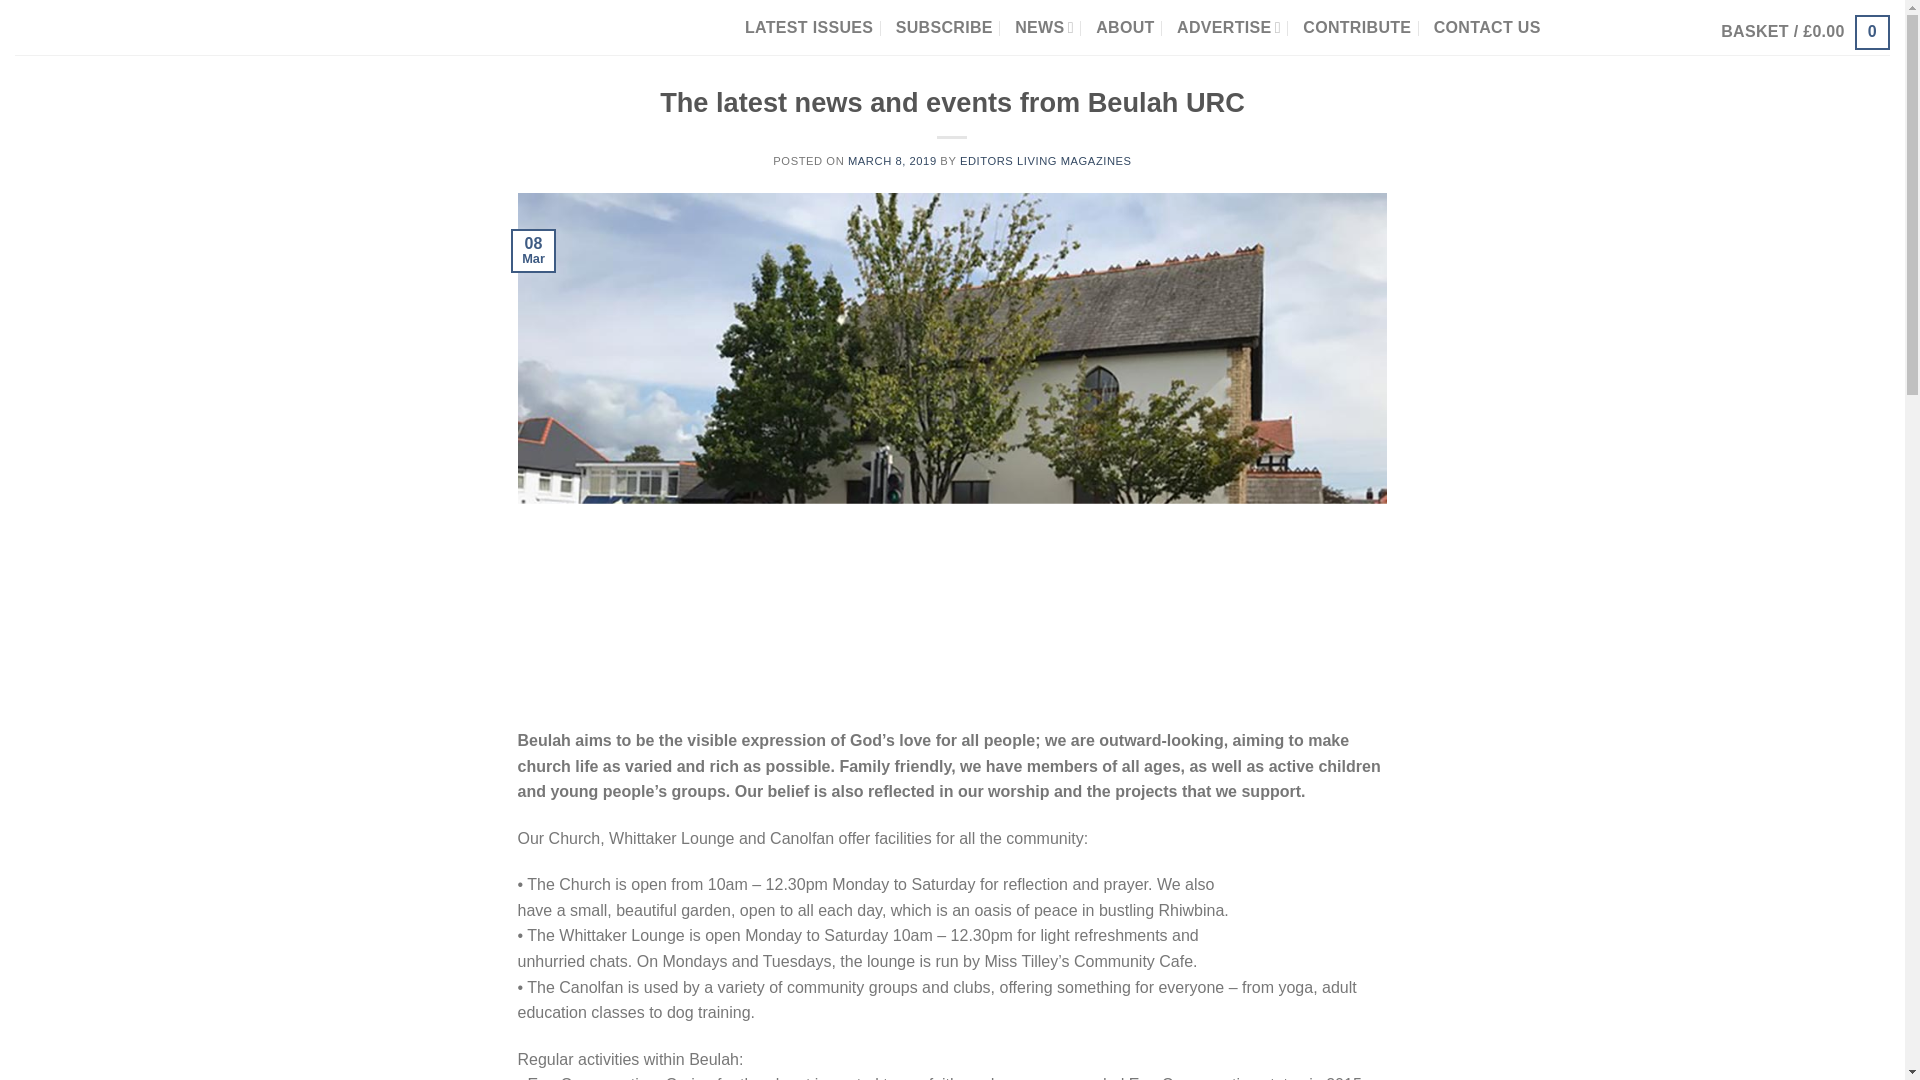  Describe the element at coordinates (892, 161) in the screenshot. I see `MARCH 8, 2019` at that location.